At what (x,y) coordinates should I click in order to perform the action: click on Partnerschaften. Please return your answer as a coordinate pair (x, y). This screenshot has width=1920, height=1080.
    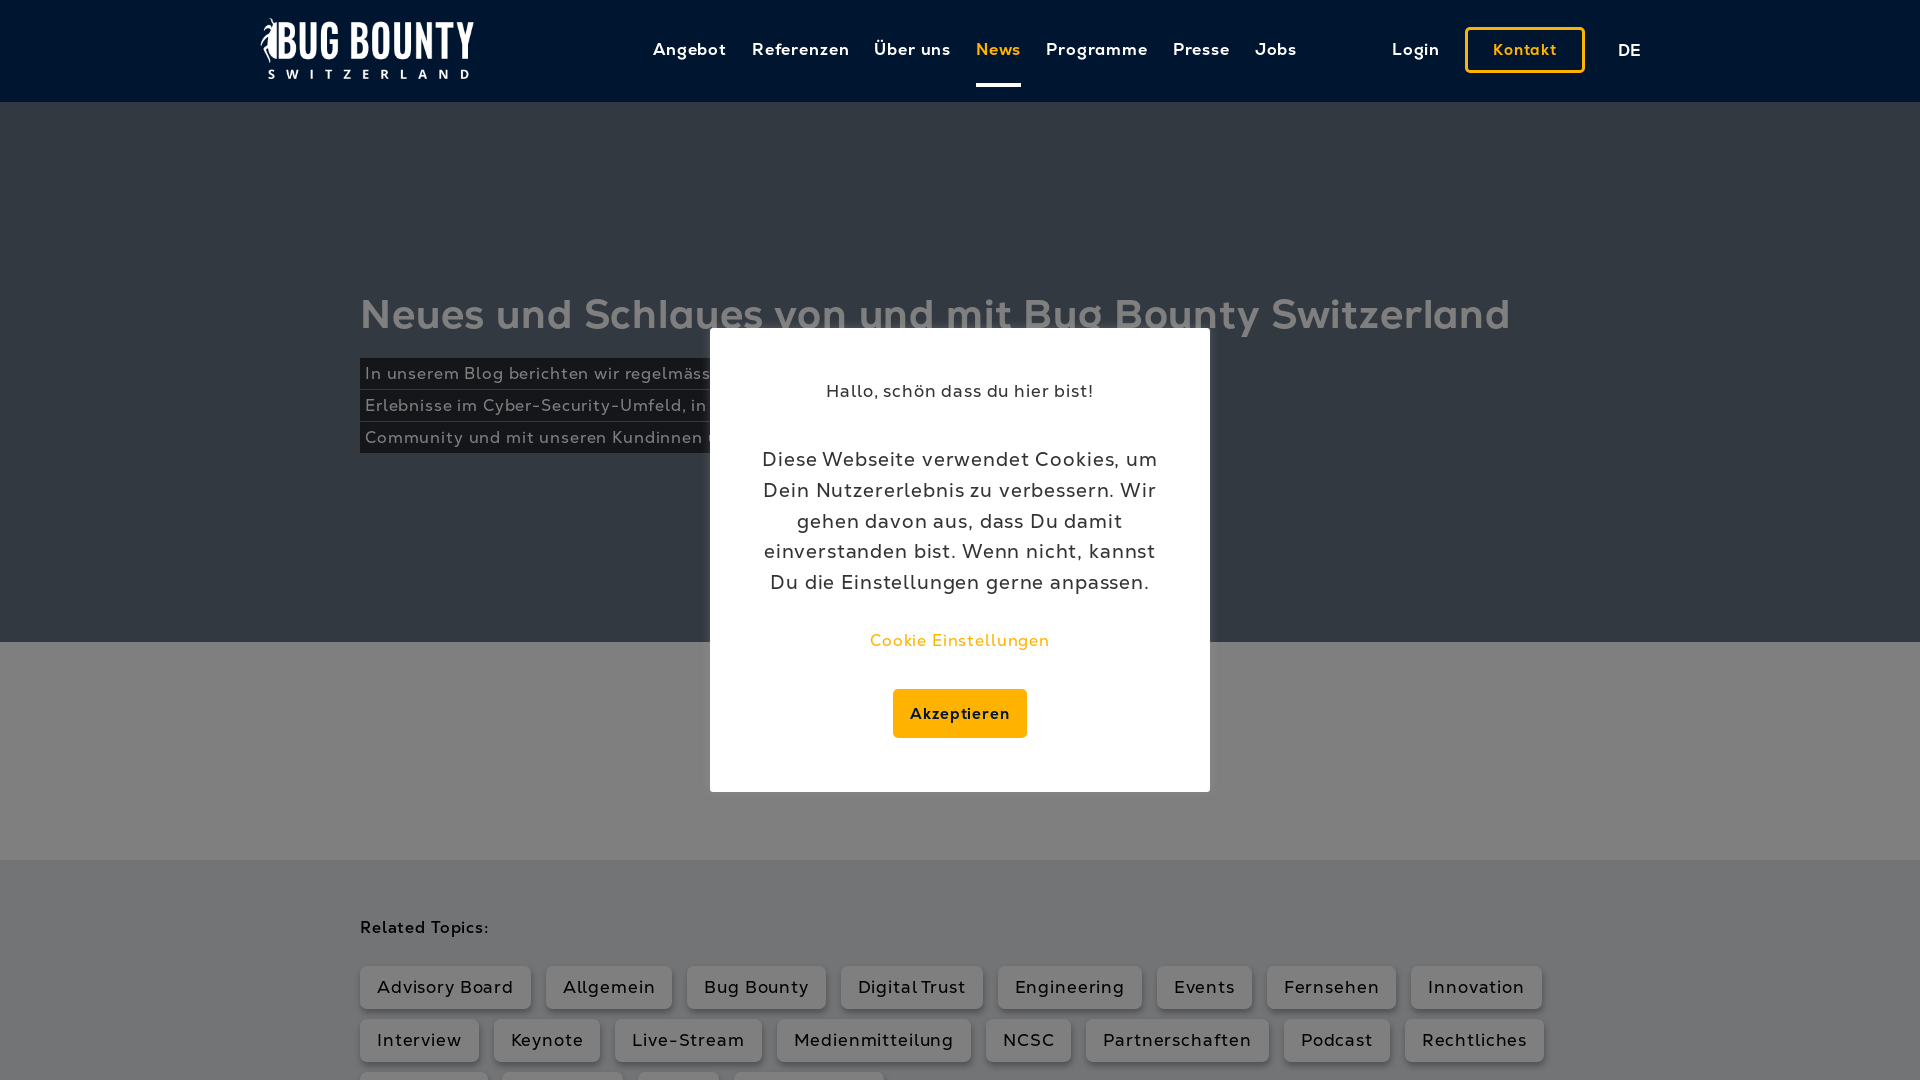
    Looking at the image, I should click on (1178, 1040).